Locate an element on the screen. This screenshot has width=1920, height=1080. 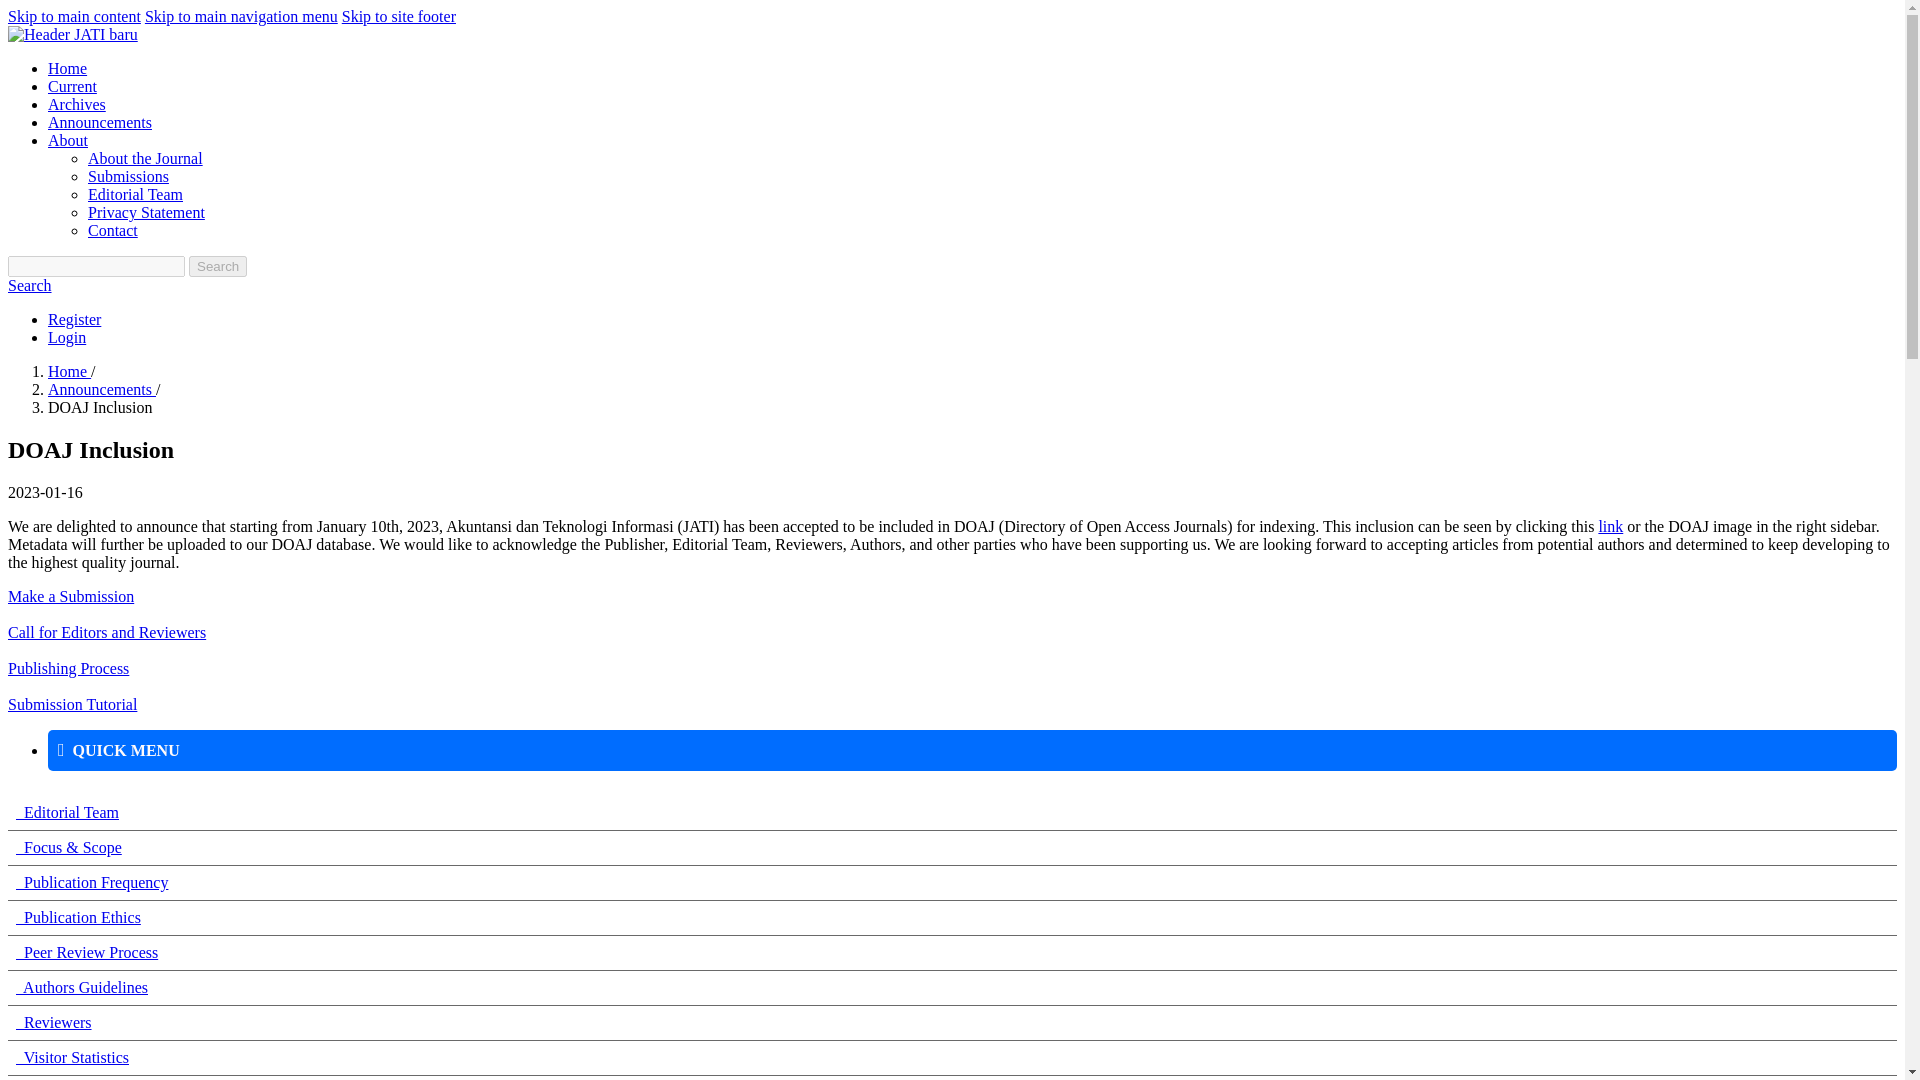
  Publication Frequency is located at coordinates (92, 882).